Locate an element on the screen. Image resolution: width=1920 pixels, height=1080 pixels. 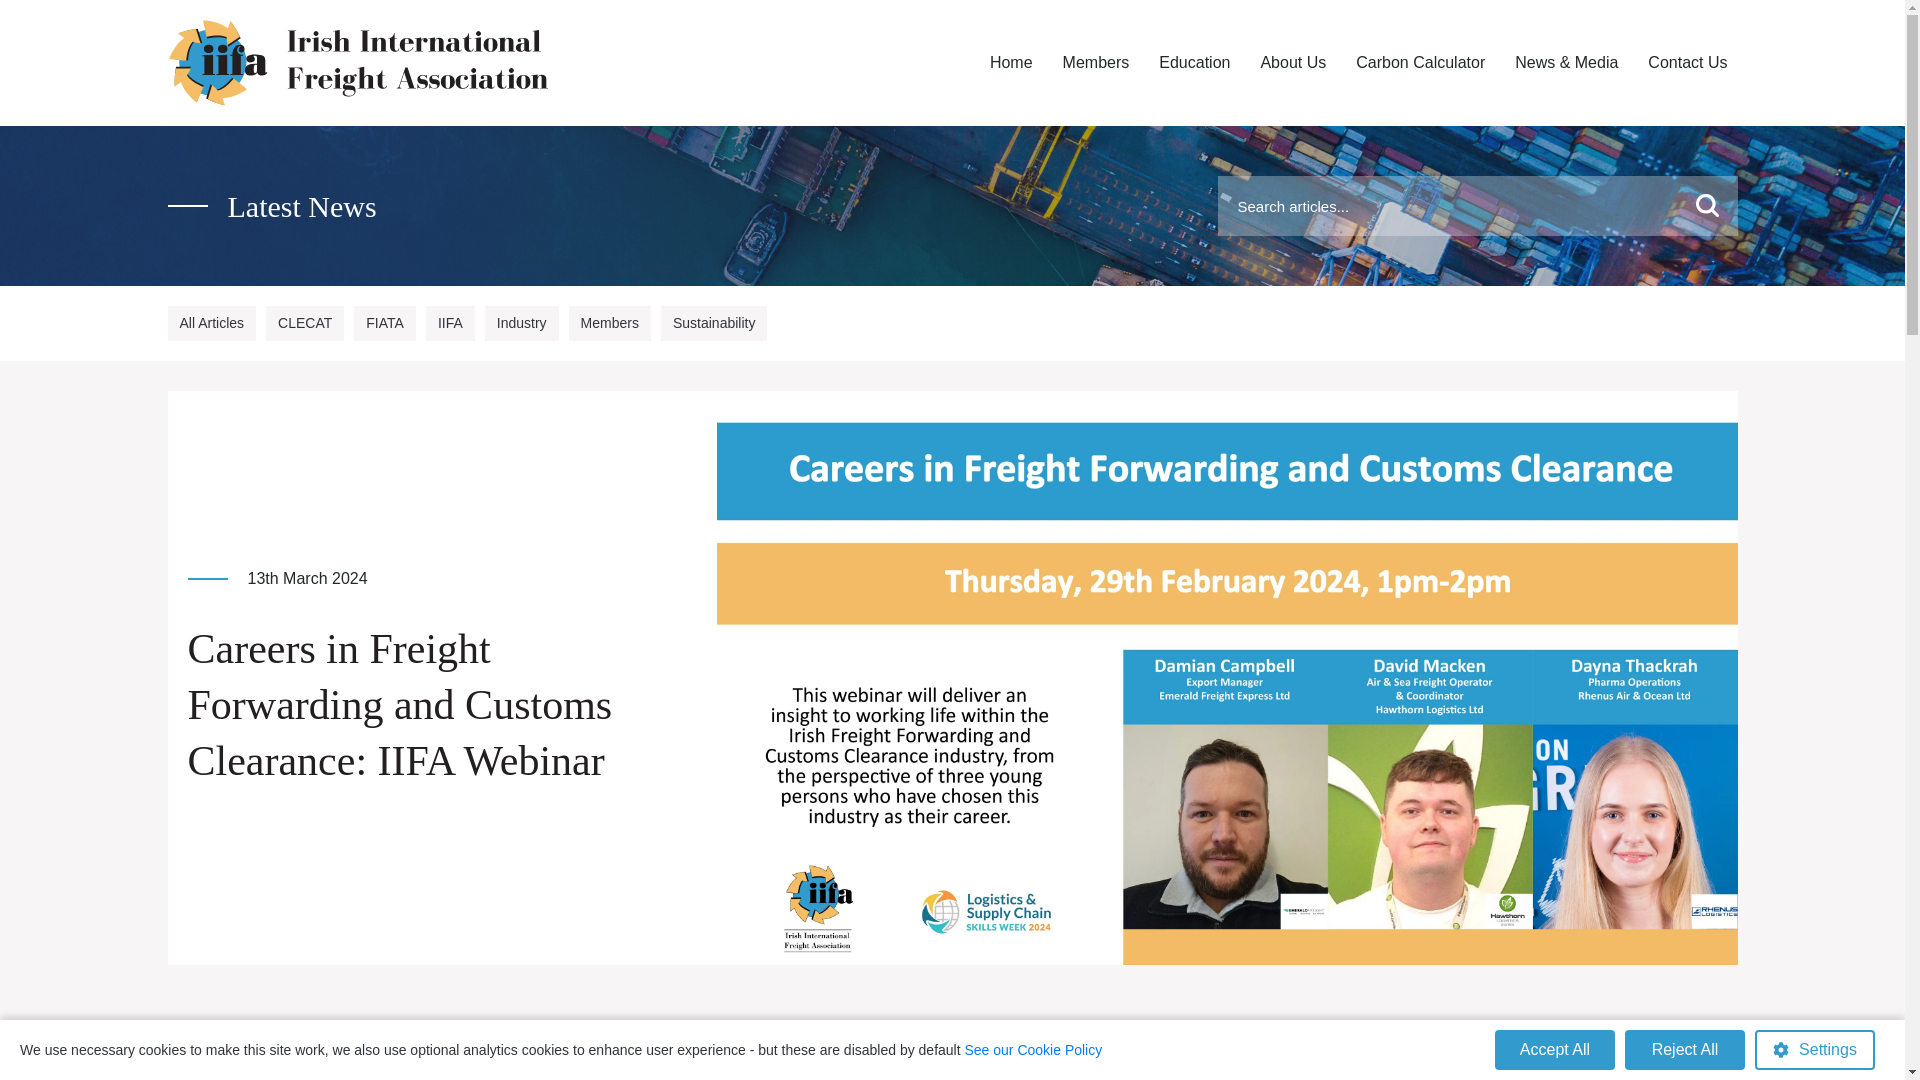
Contact Us is located at coordinates (1687, 63).